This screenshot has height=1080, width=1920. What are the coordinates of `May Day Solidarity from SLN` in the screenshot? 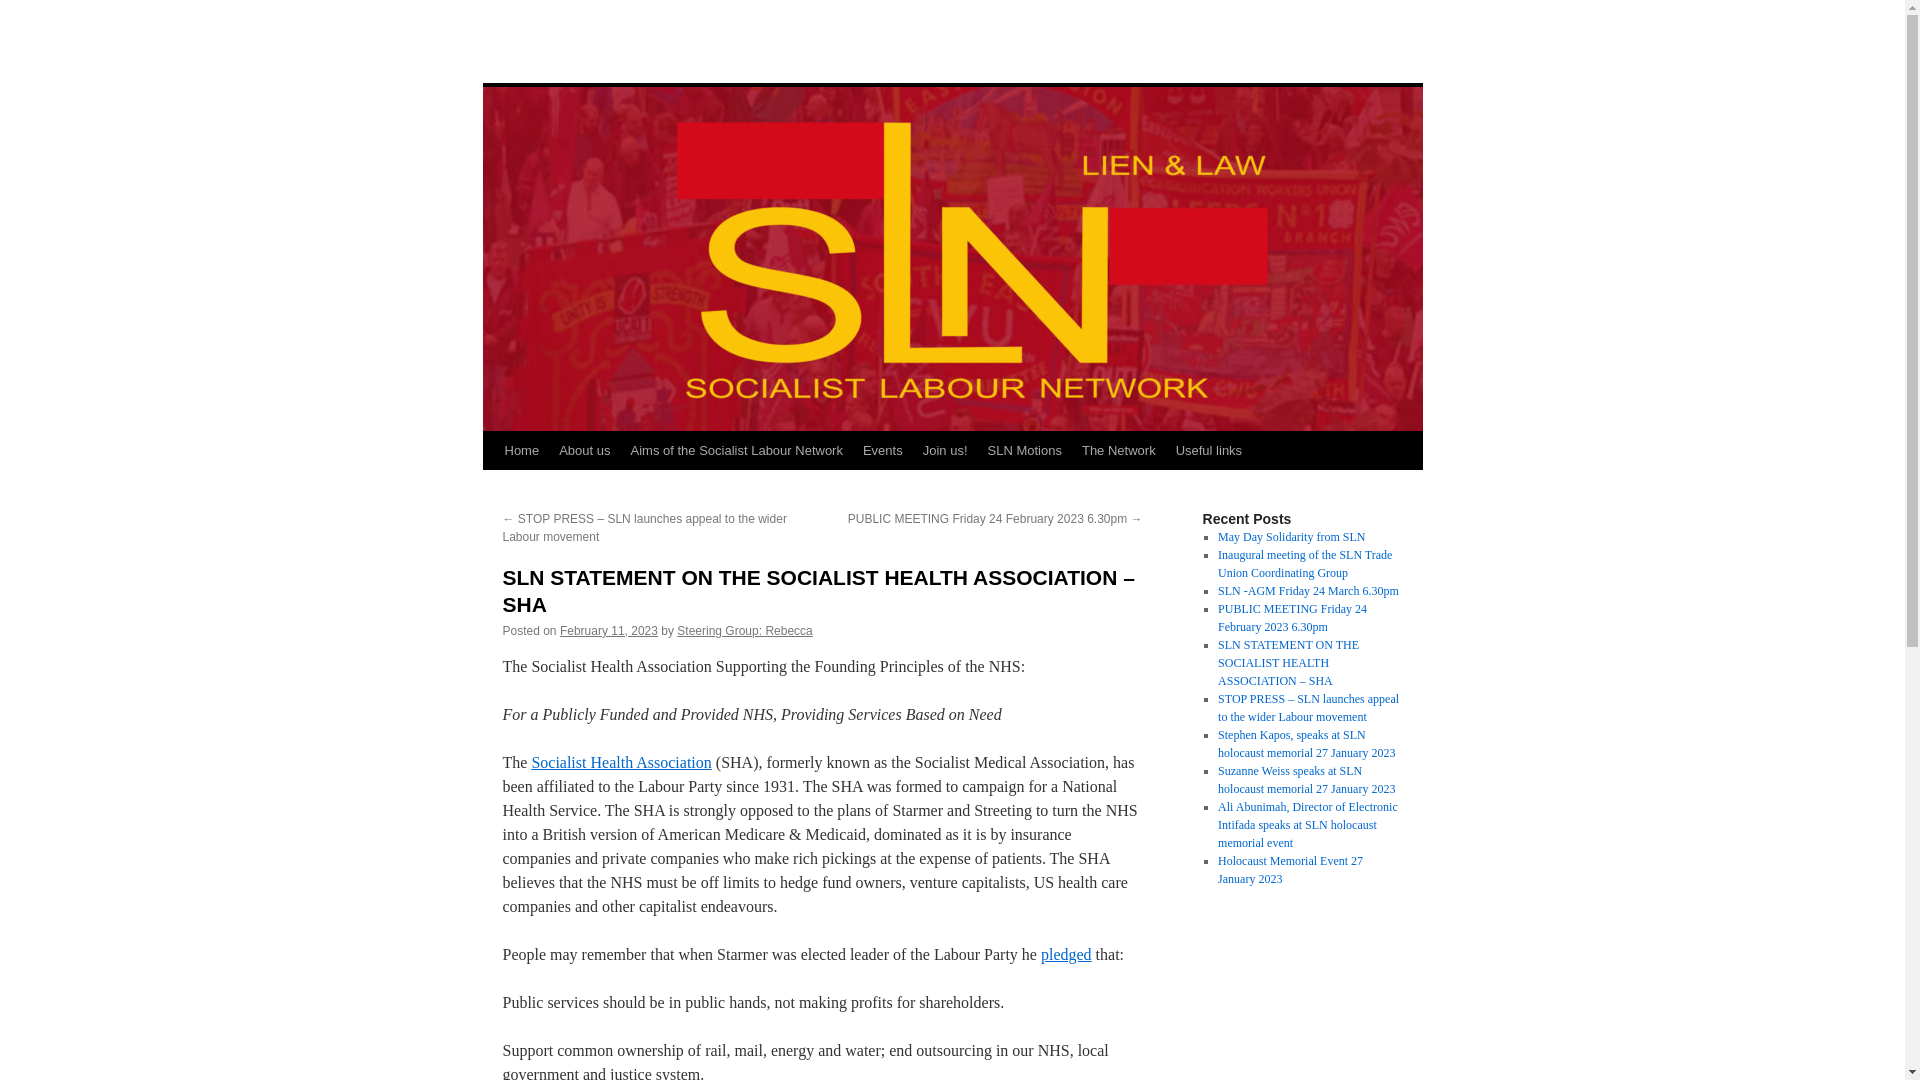 It's located at (1291, 537).